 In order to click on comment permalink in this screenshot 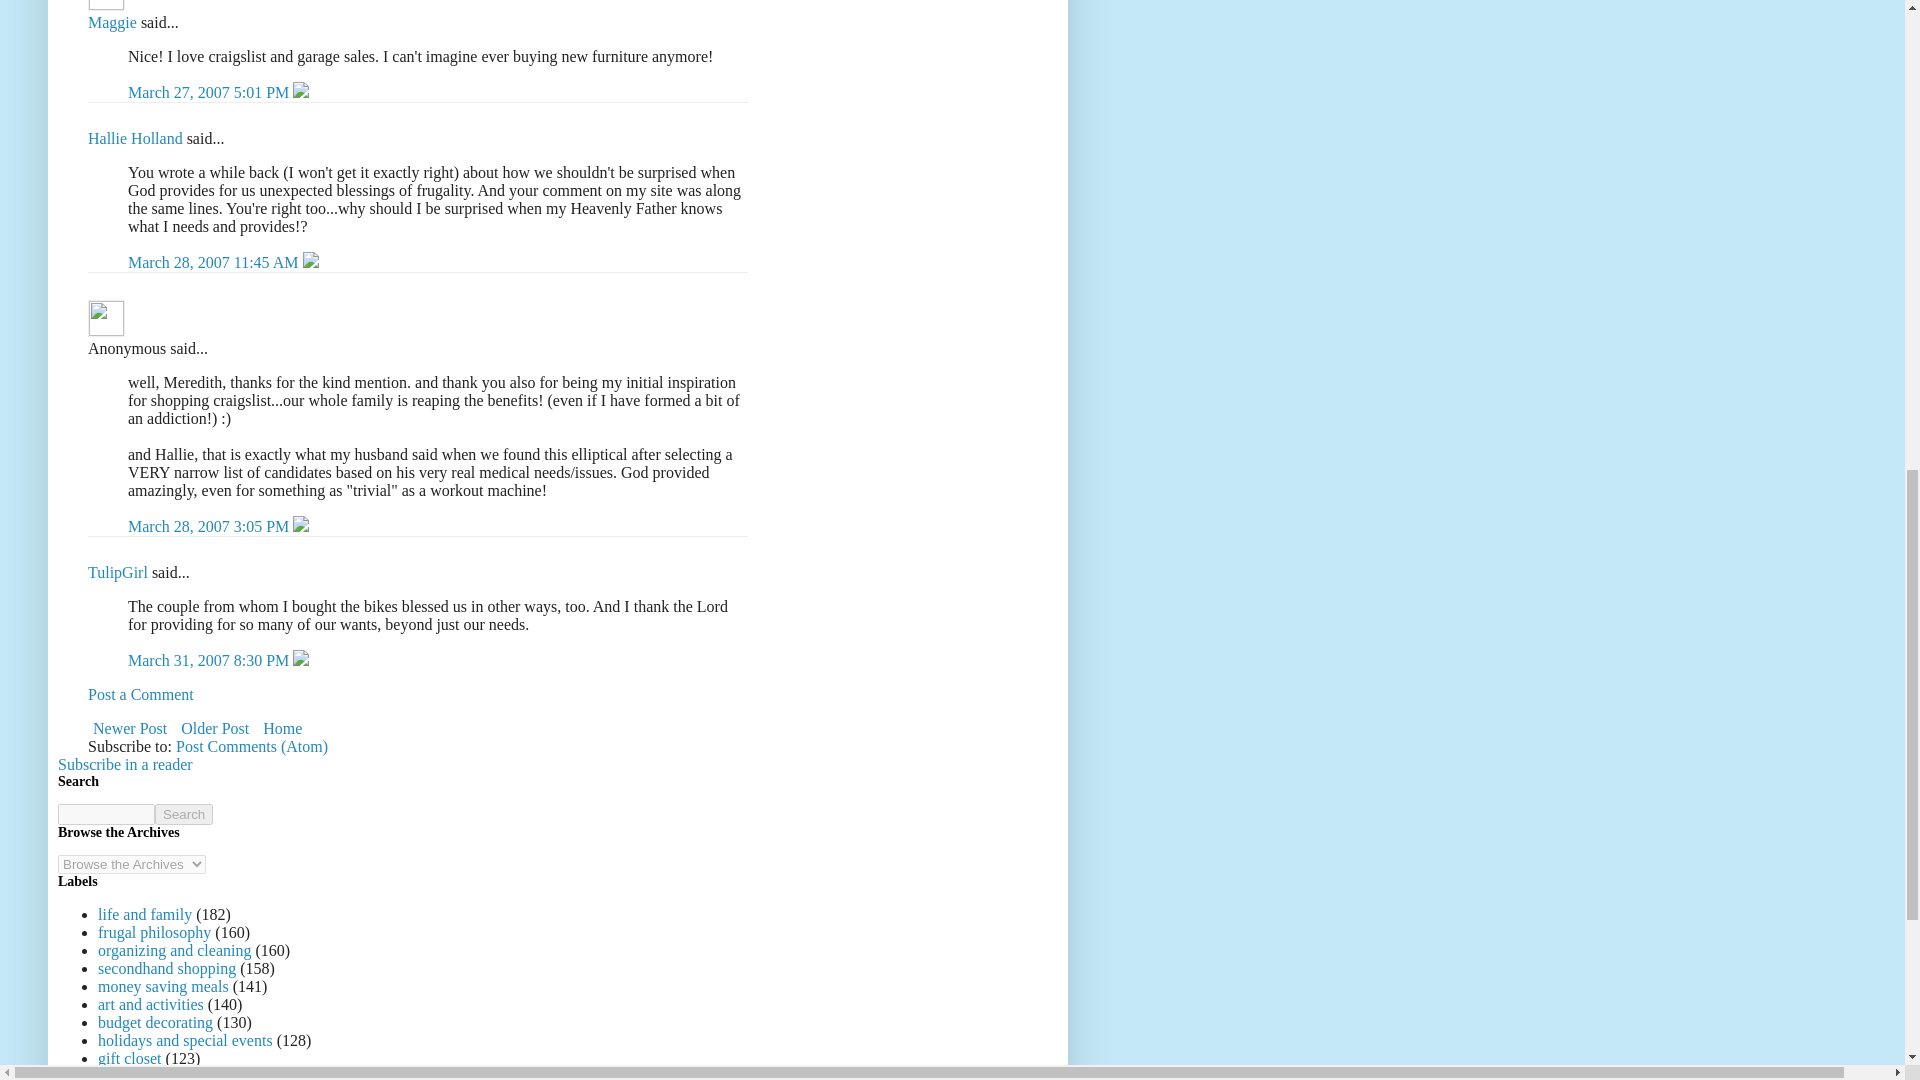, I will do `click(210, 526)`.